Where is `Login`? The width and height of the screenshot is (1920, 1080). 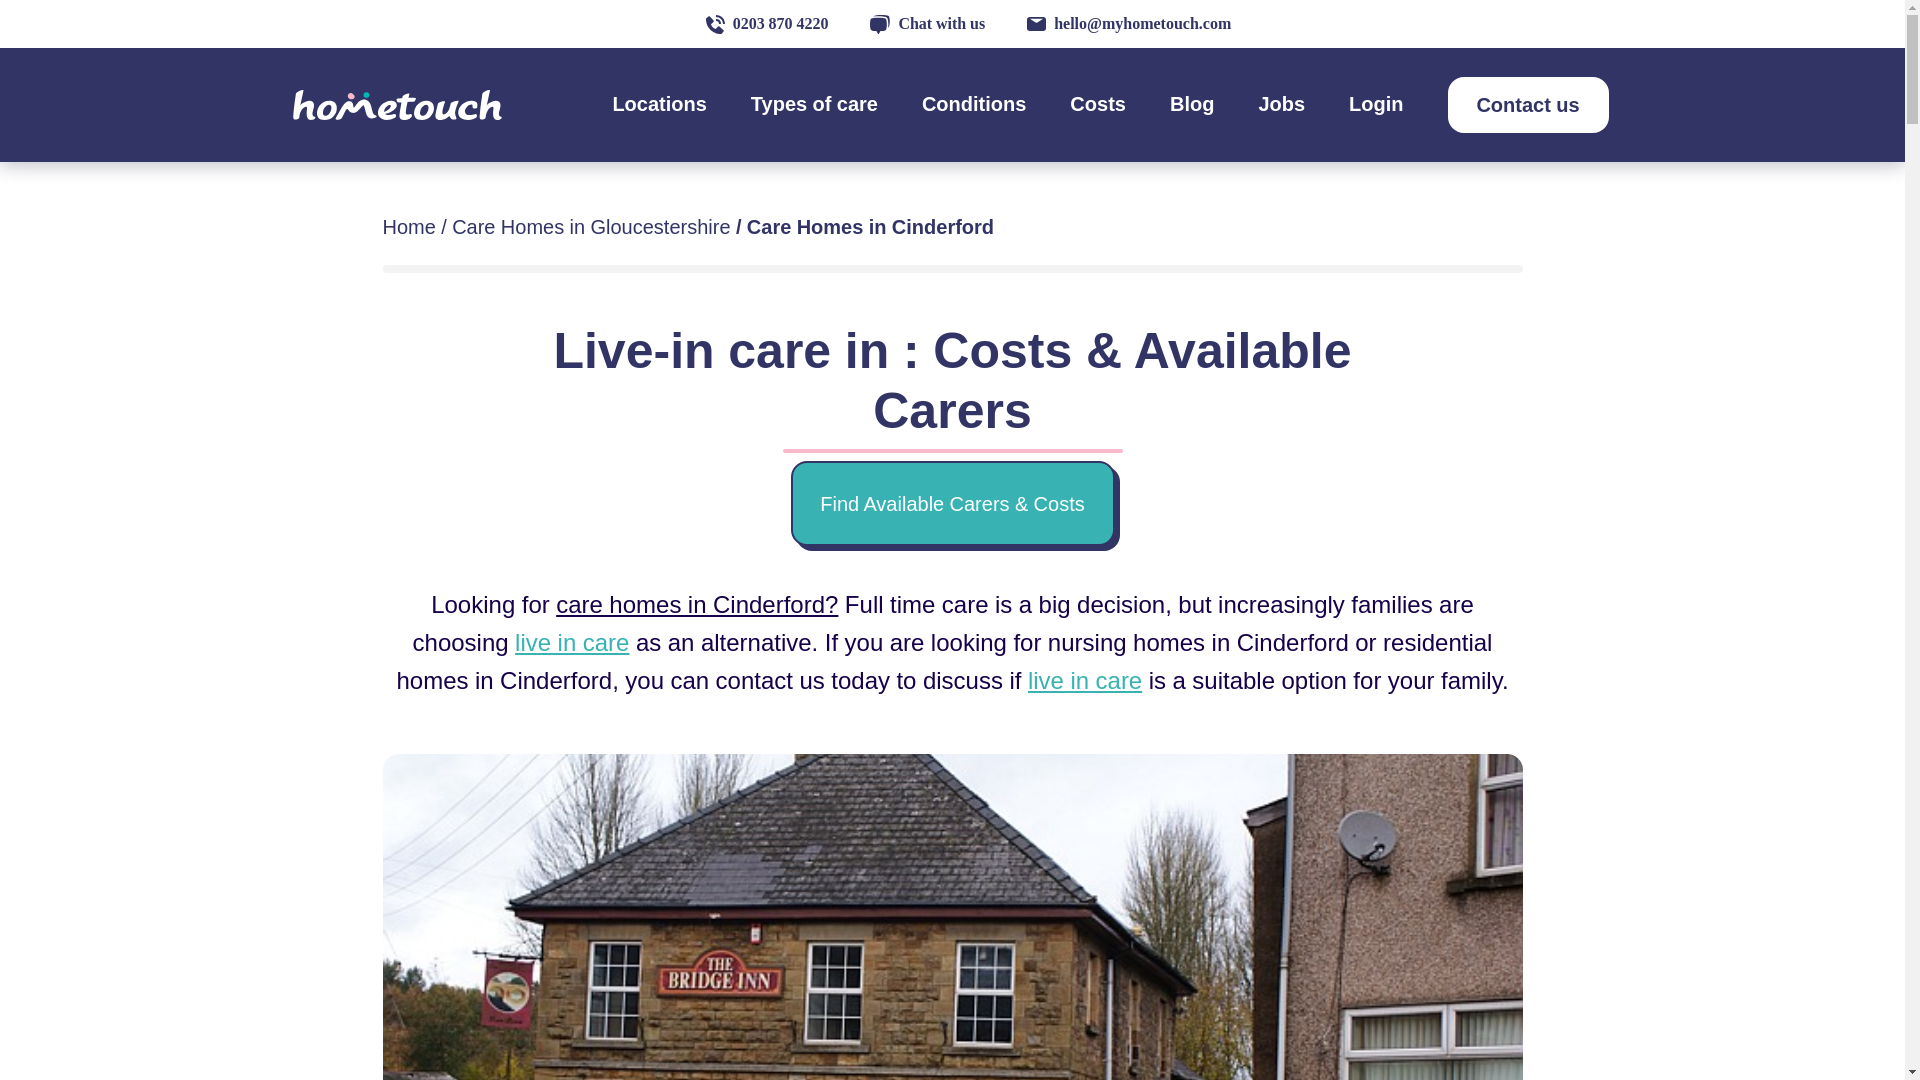 Login is located at coordinates (1376, 103).